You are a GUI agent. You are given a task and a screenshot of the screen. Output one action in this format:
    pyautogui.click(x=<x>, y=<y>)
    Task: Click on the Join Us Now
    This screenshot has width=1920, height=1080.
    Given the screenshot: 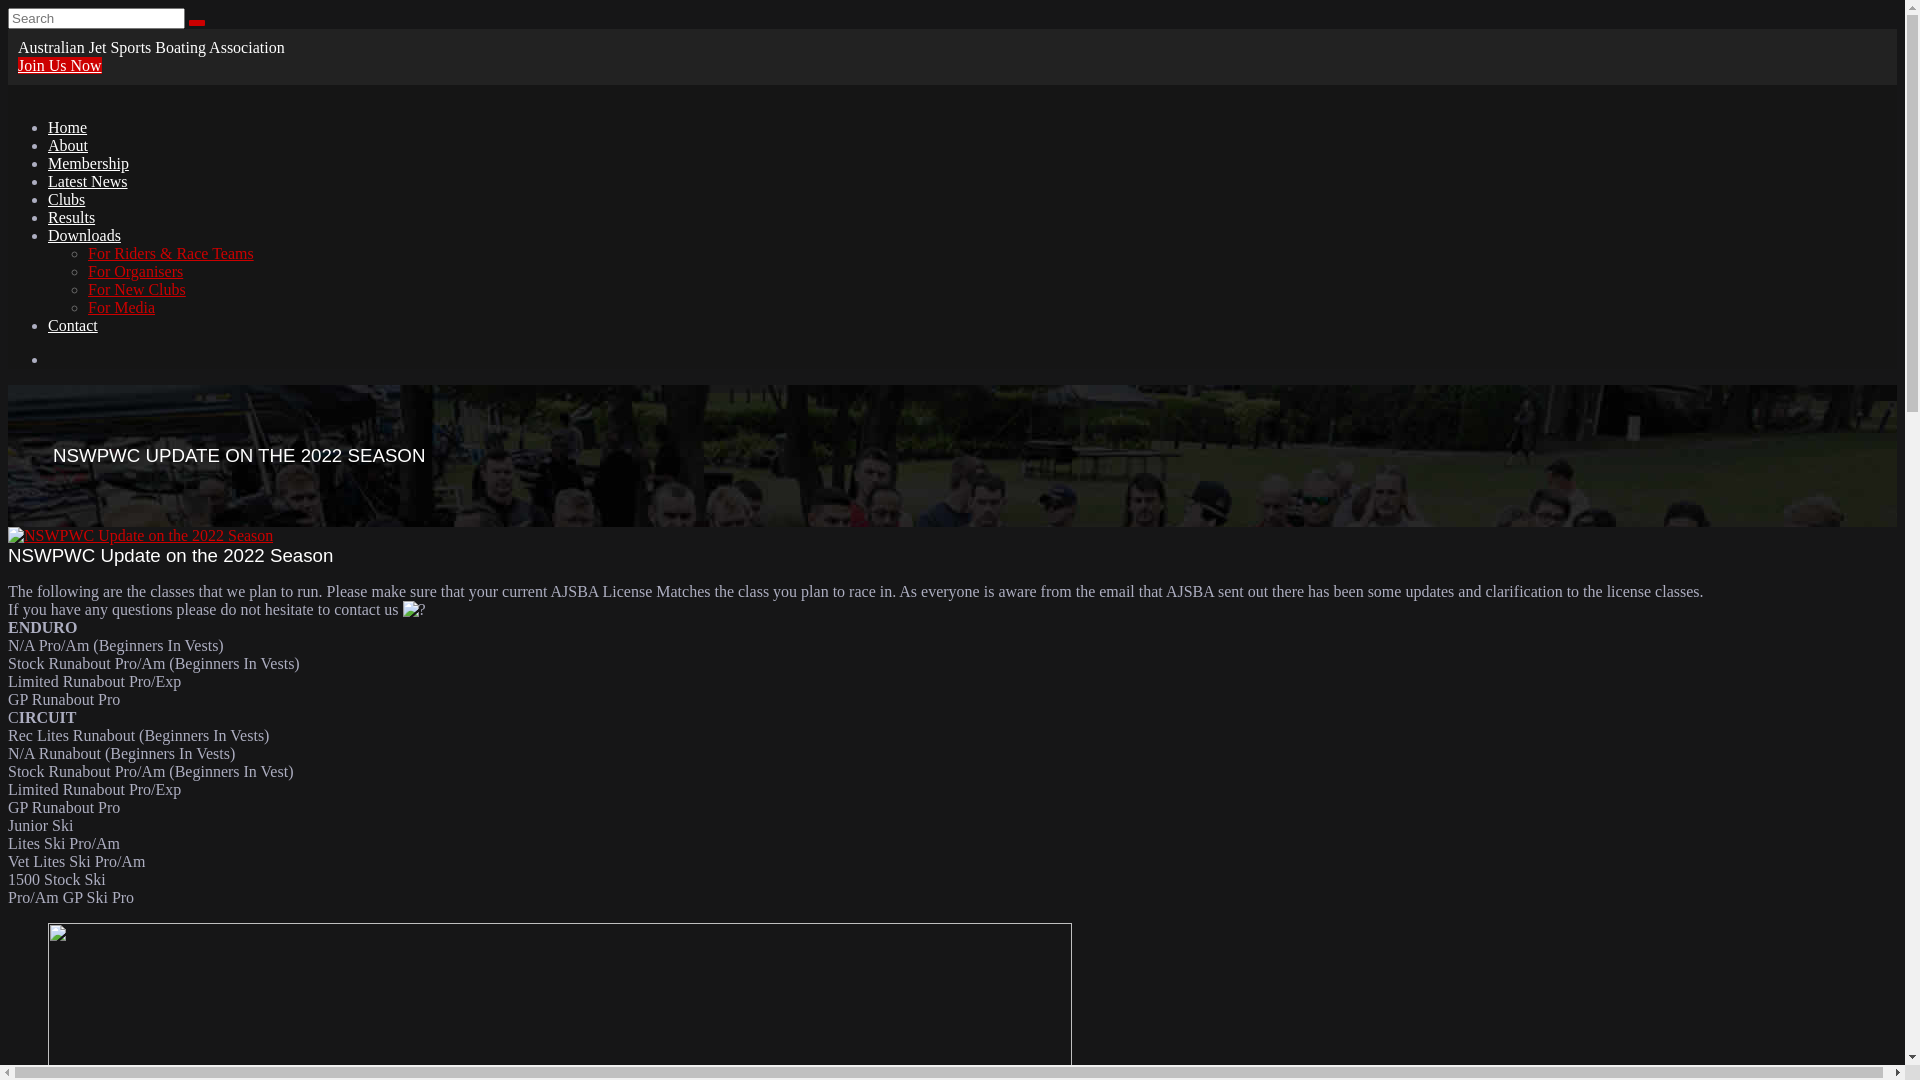 What is the action you would take?
    pyautogui.click(x=60, y=66)
    